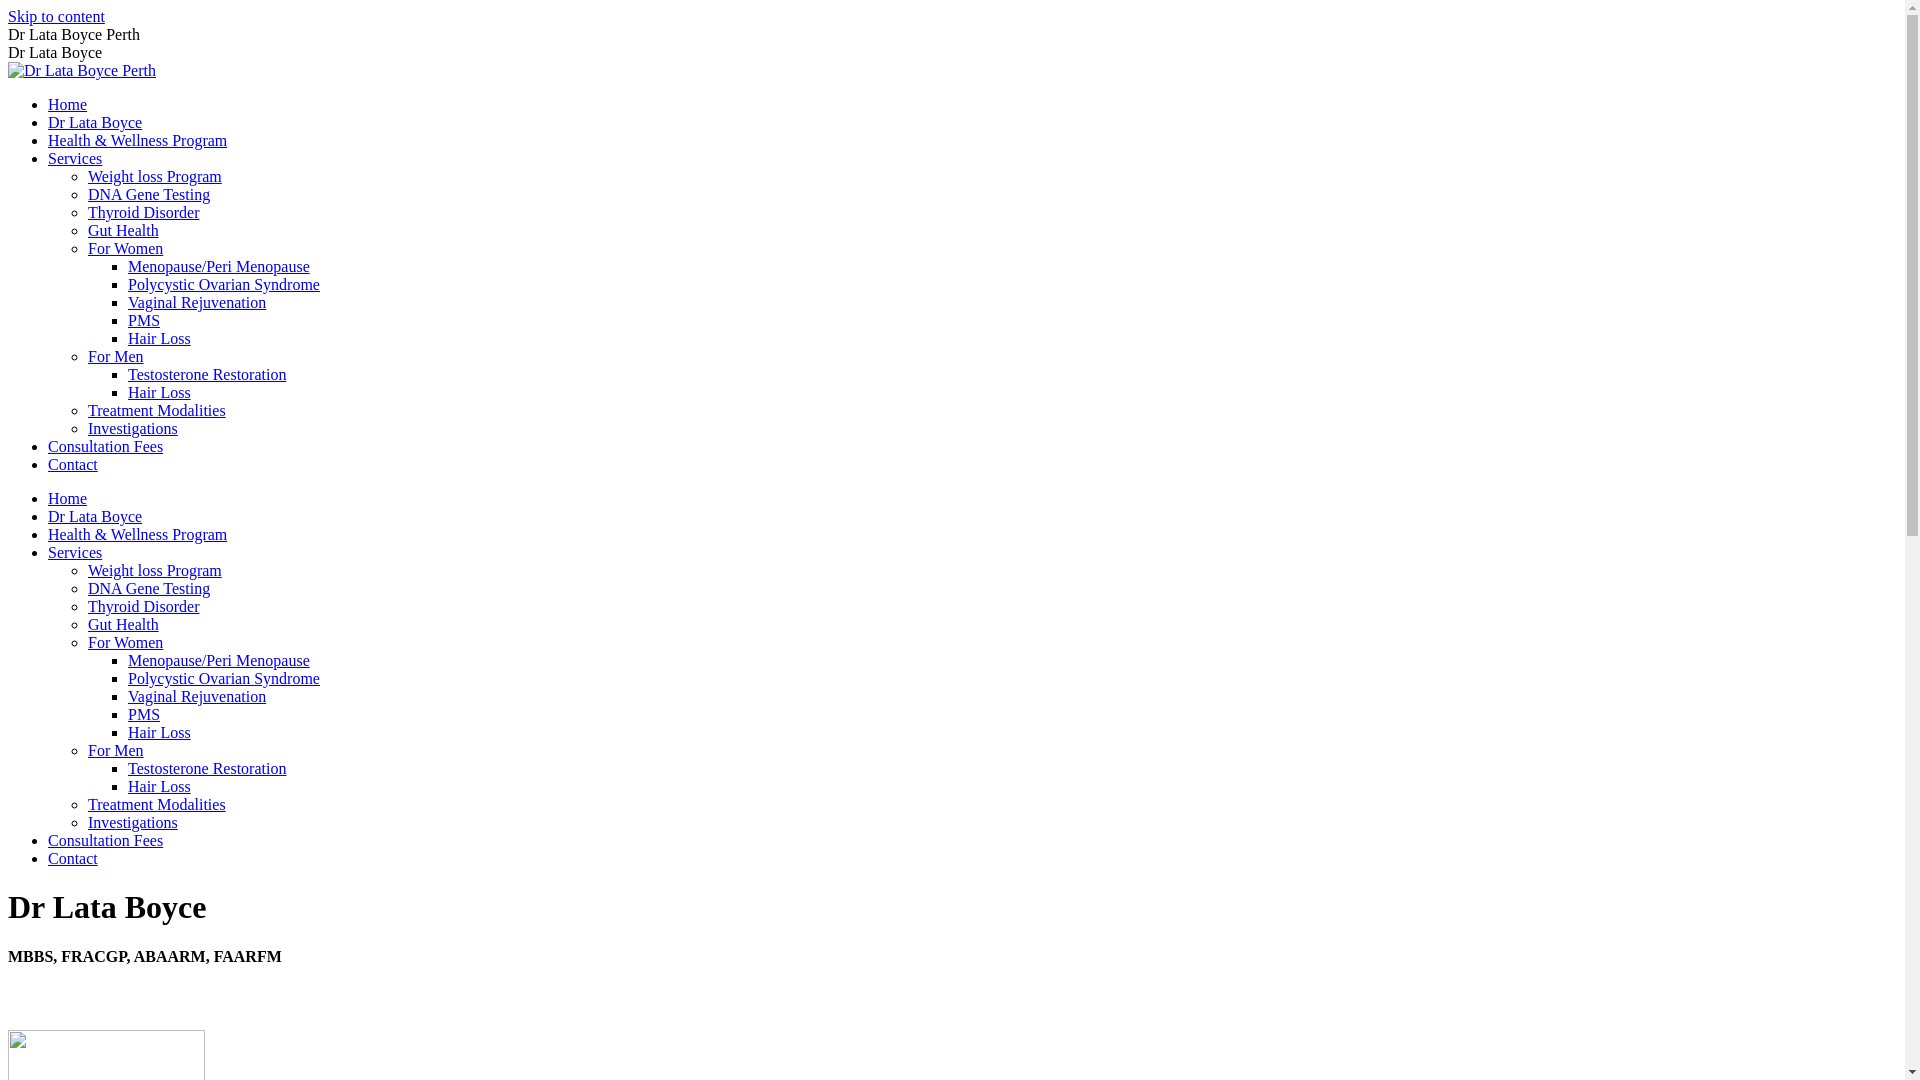 This screenshot has width=1920, height=1080. What do you see at coordinates (219, 266) in the screenshot?
I see `Menopause/Peri Menopause` at bounding box center [219, 266].